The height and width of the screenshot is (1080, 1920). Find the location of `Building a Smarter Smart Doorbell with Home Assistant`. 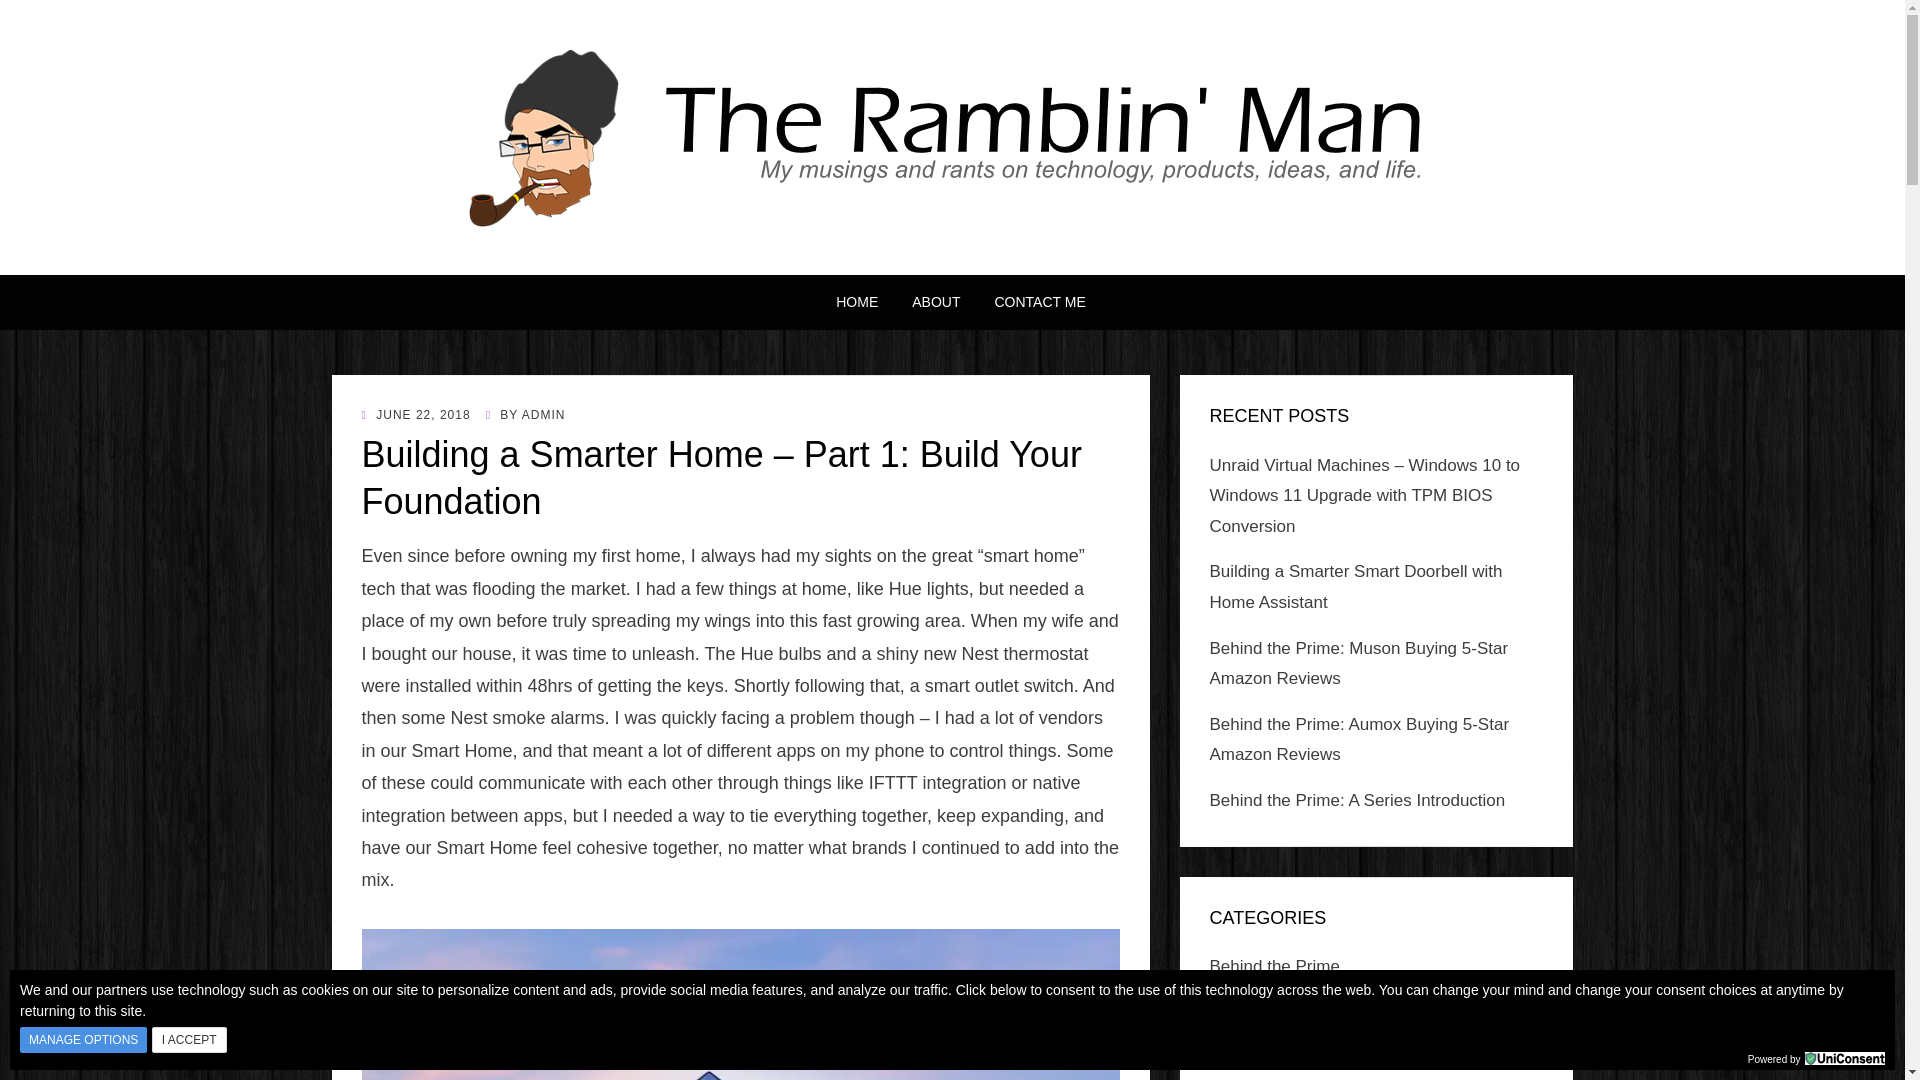

Building a Smarter Smart Doorbell with Home Assistant is located at coordinates (1356, 586).